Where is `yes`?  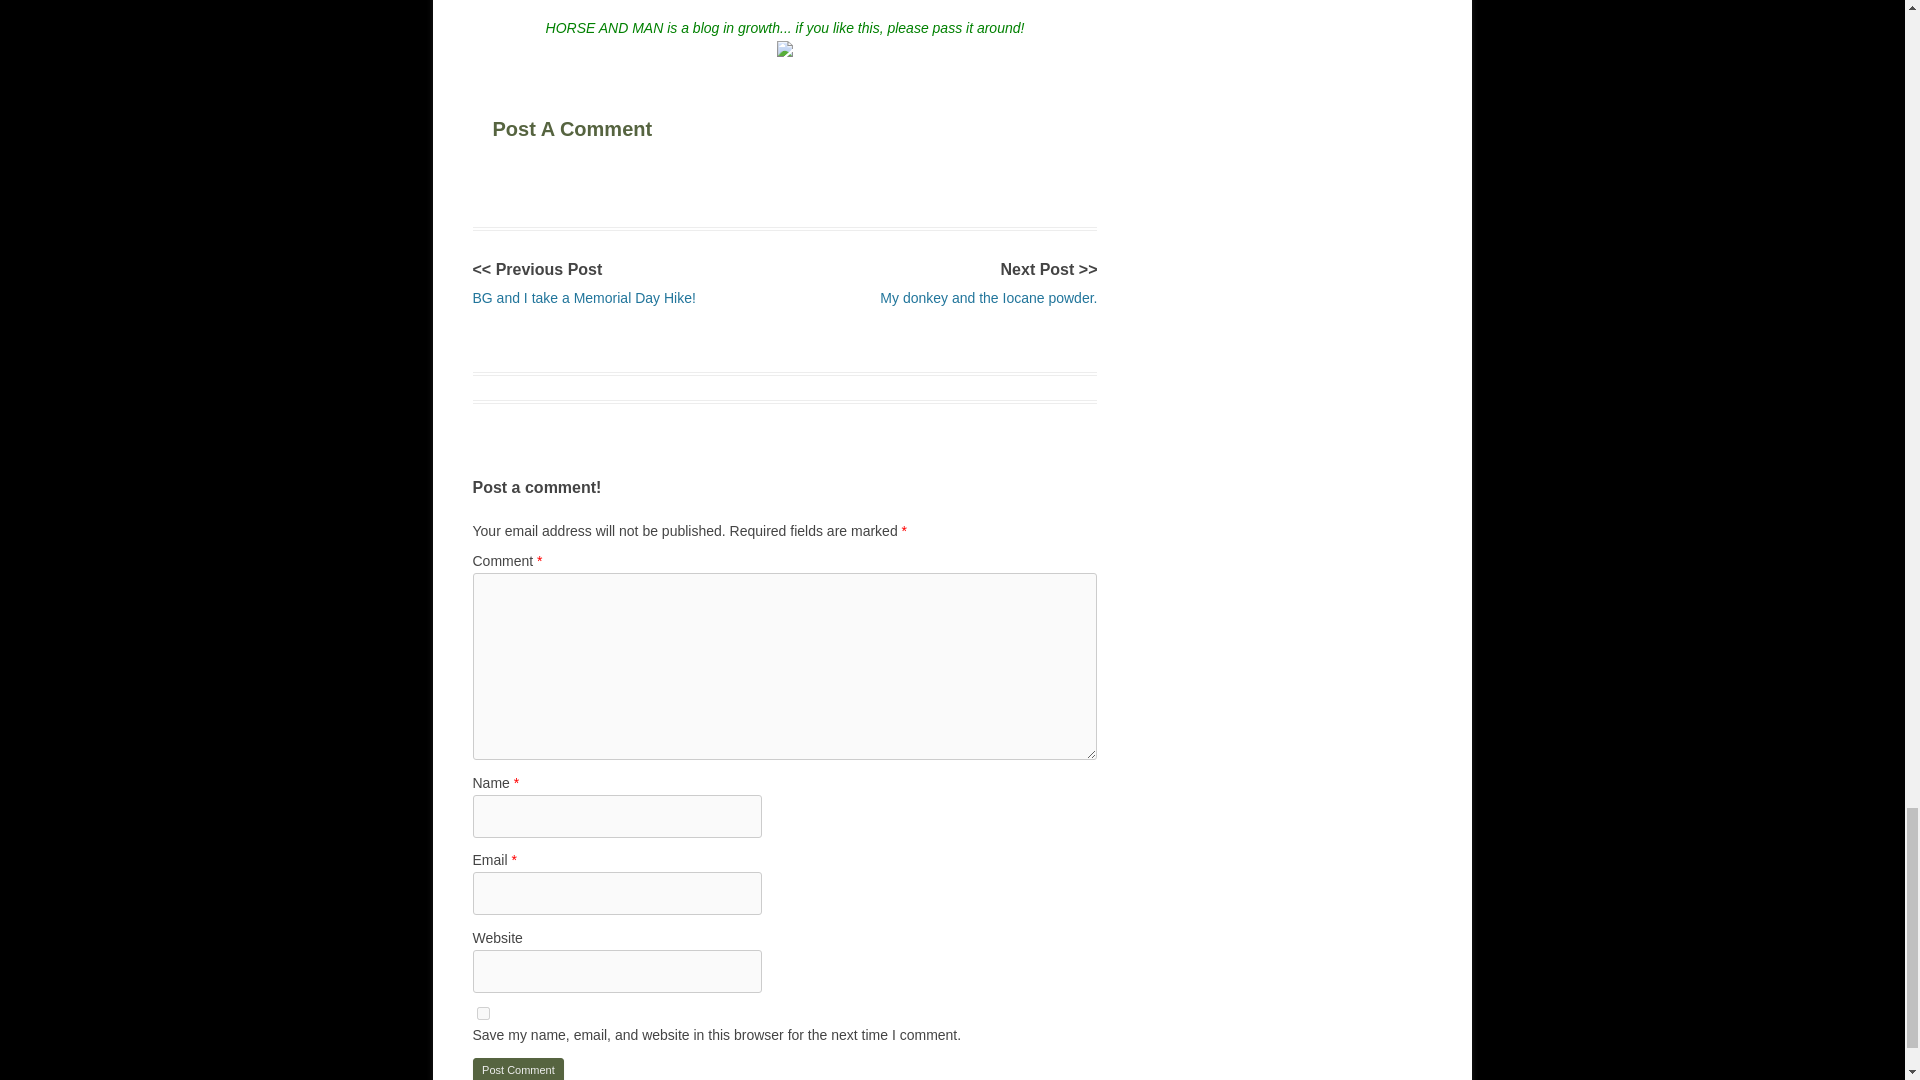
yes is located at coordinates (482, 1012).